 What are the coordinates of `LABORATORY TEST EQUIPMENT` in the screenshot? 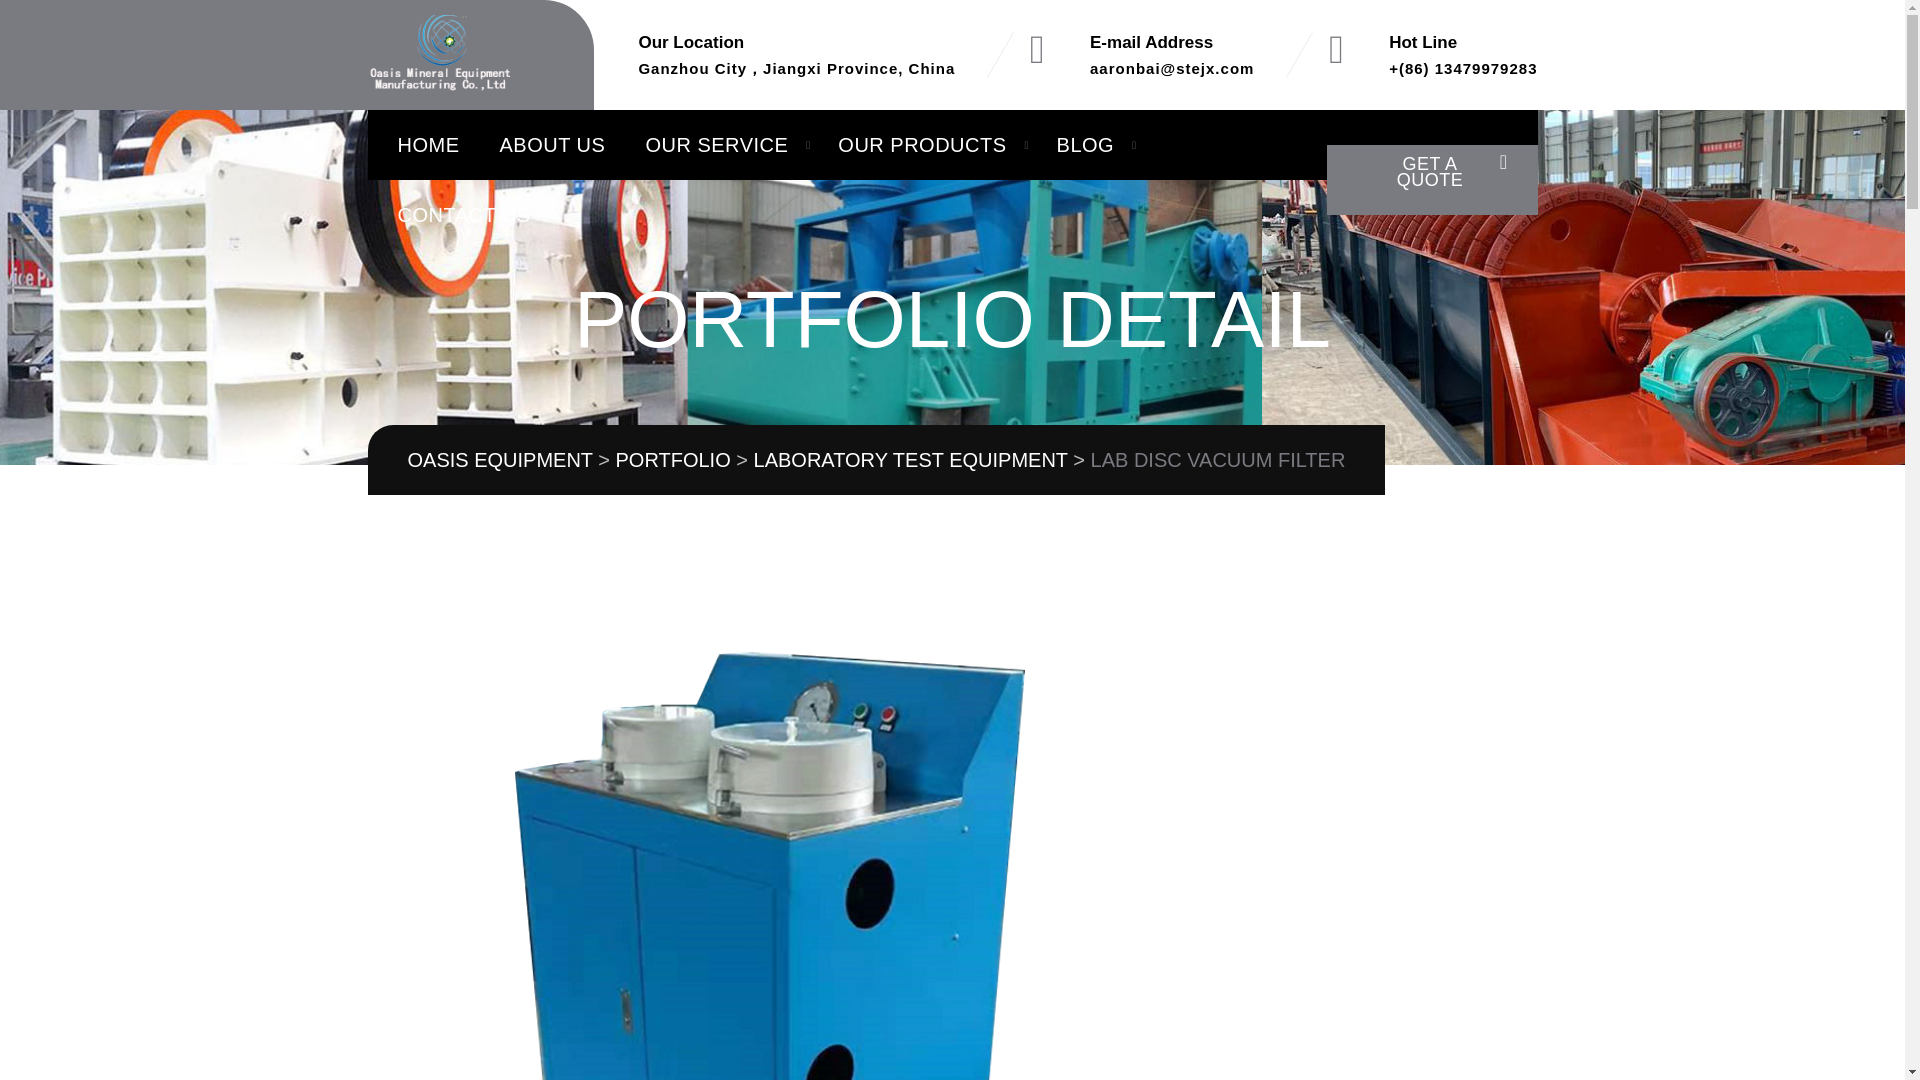 It's located at (910, 460).